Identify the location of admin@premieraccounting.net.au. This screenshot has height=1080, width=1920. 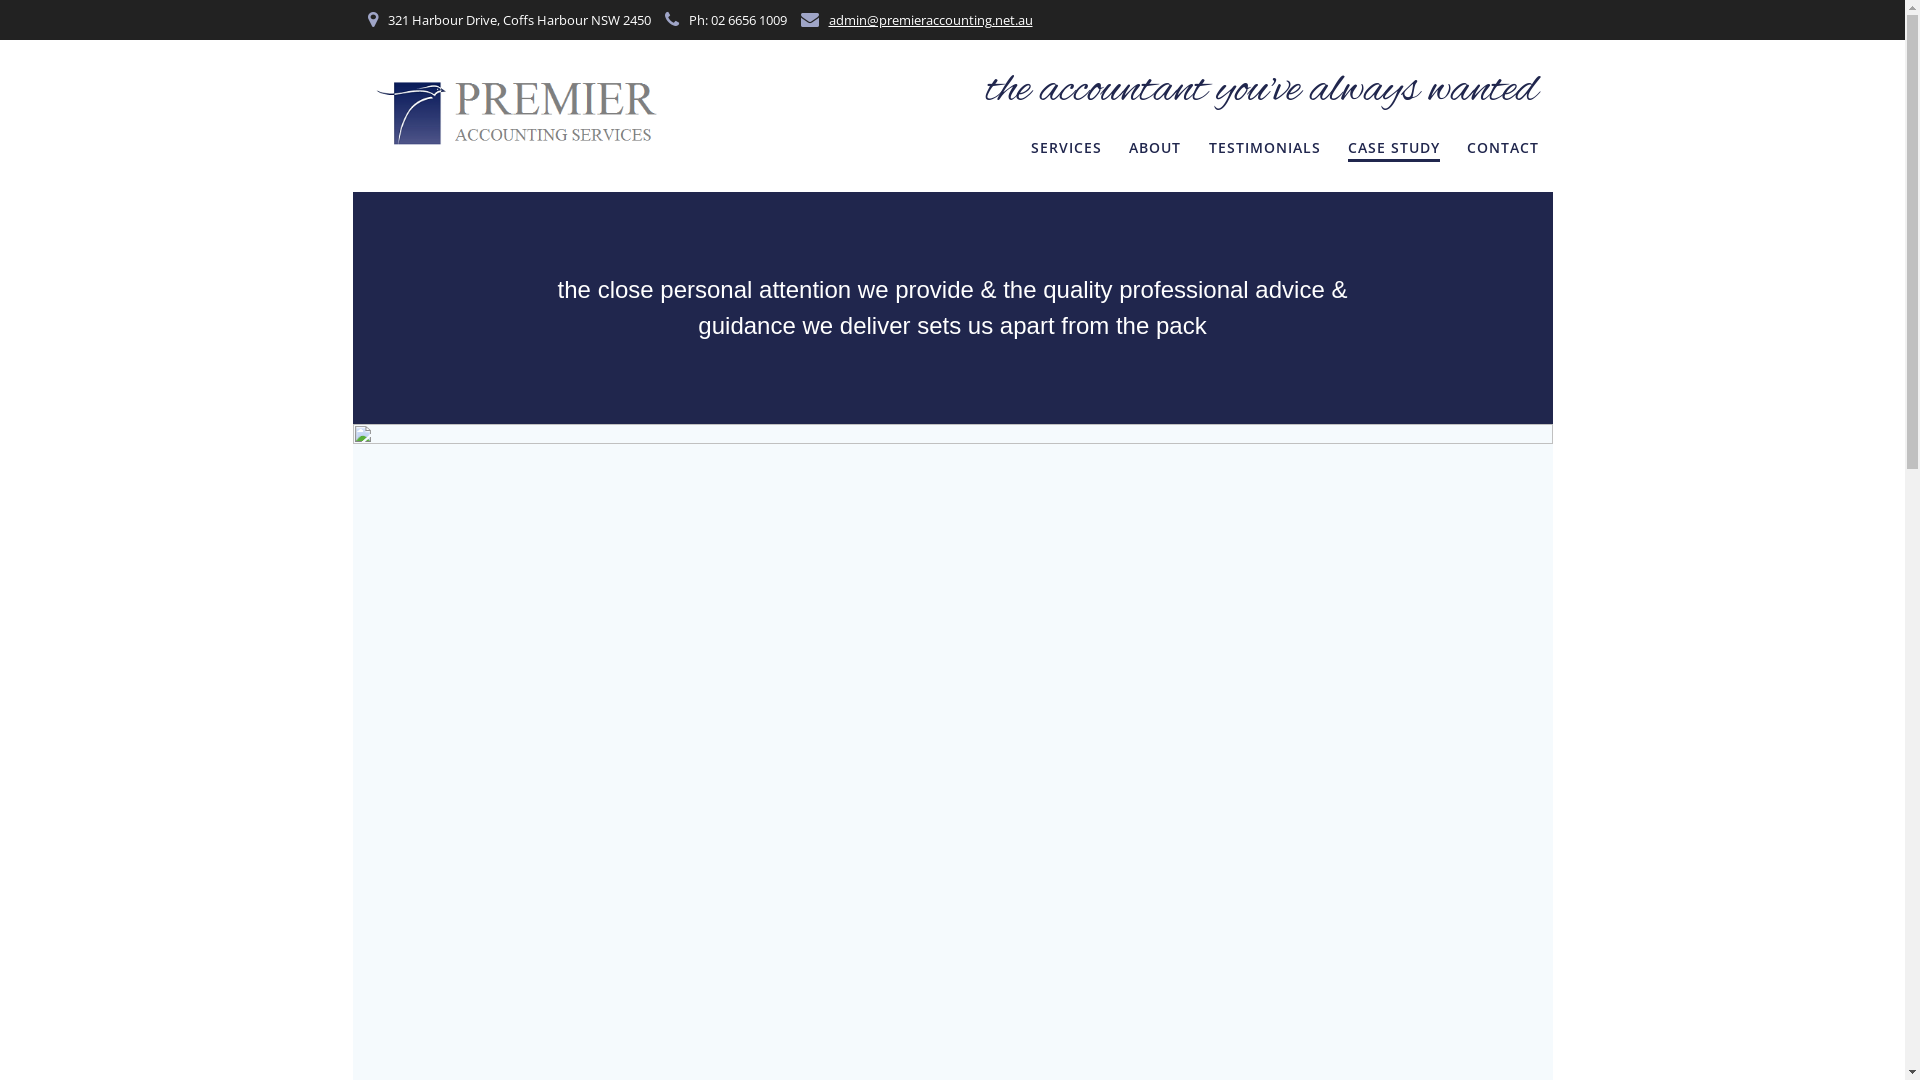
(930, 20).